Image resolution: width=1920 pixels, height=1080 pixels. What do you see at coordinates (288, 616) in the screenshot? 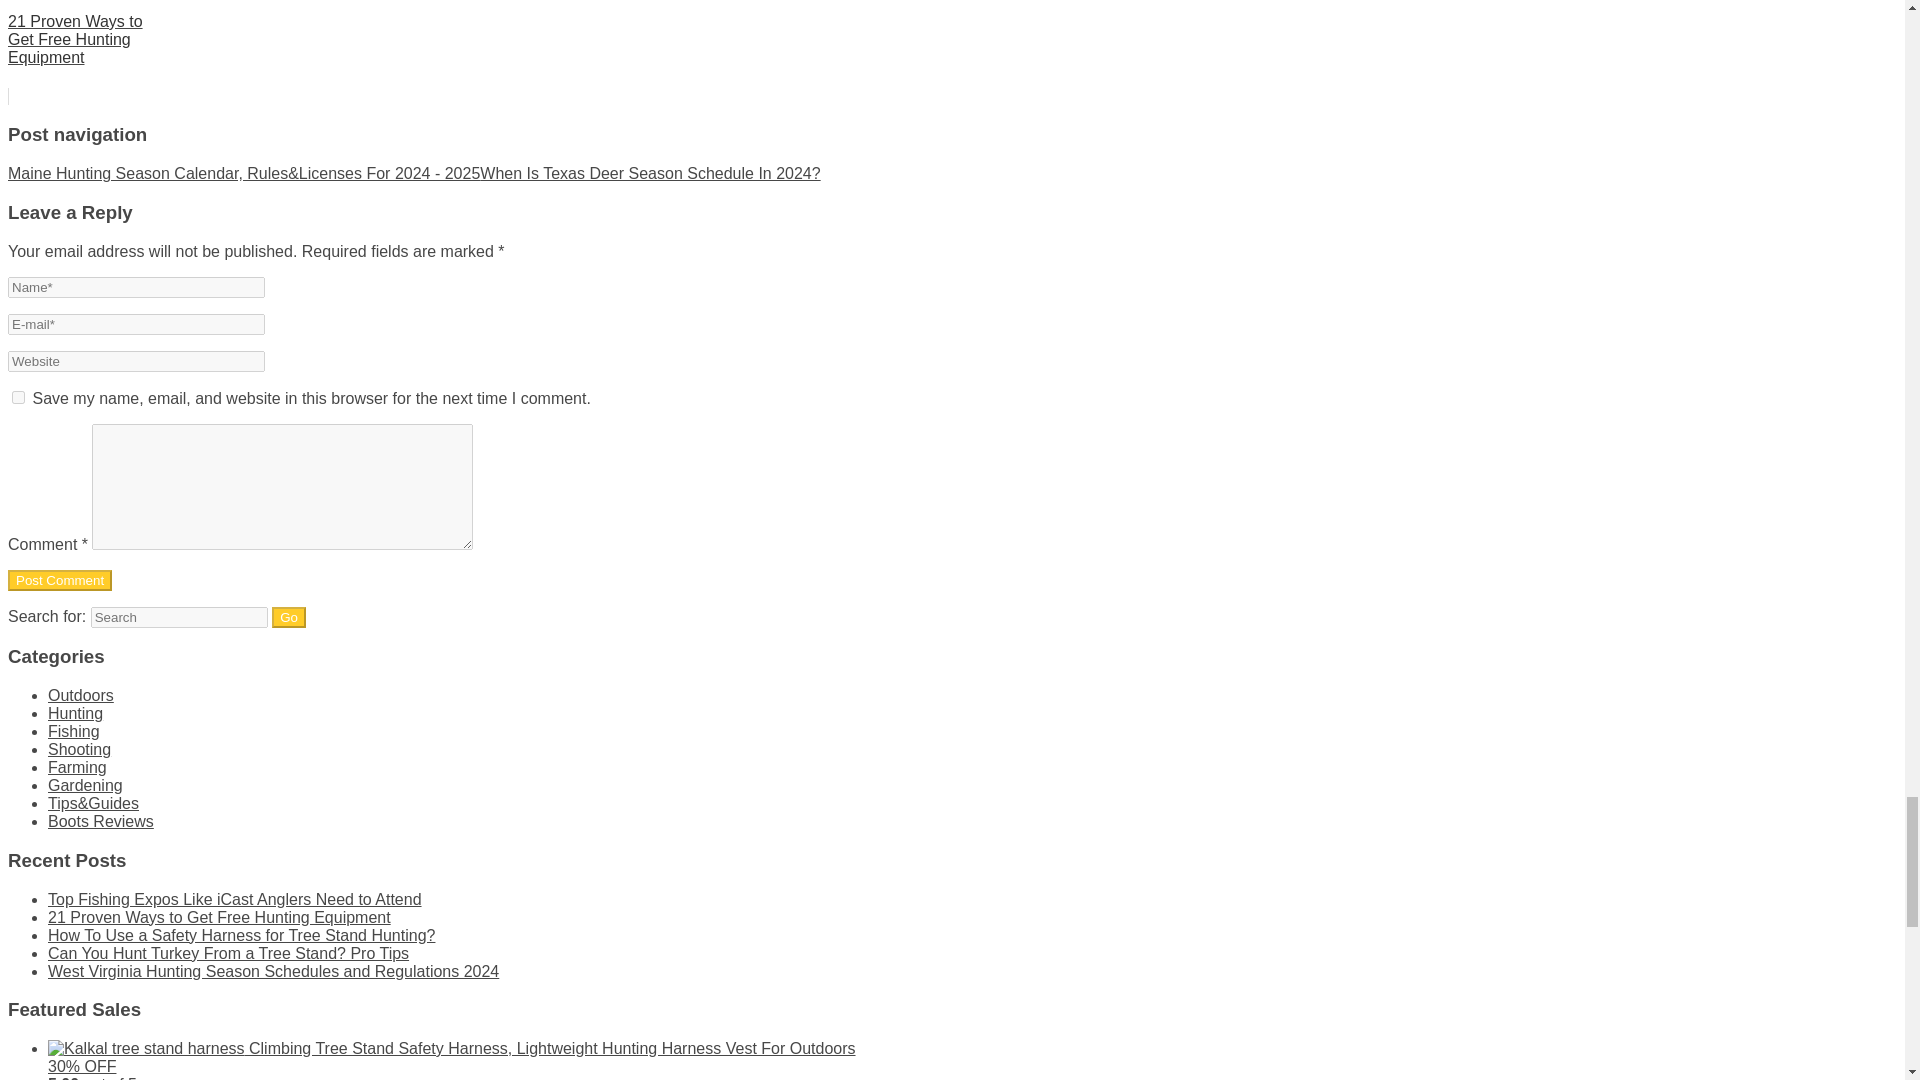
I see `Go` at bounding box center [288, 616].